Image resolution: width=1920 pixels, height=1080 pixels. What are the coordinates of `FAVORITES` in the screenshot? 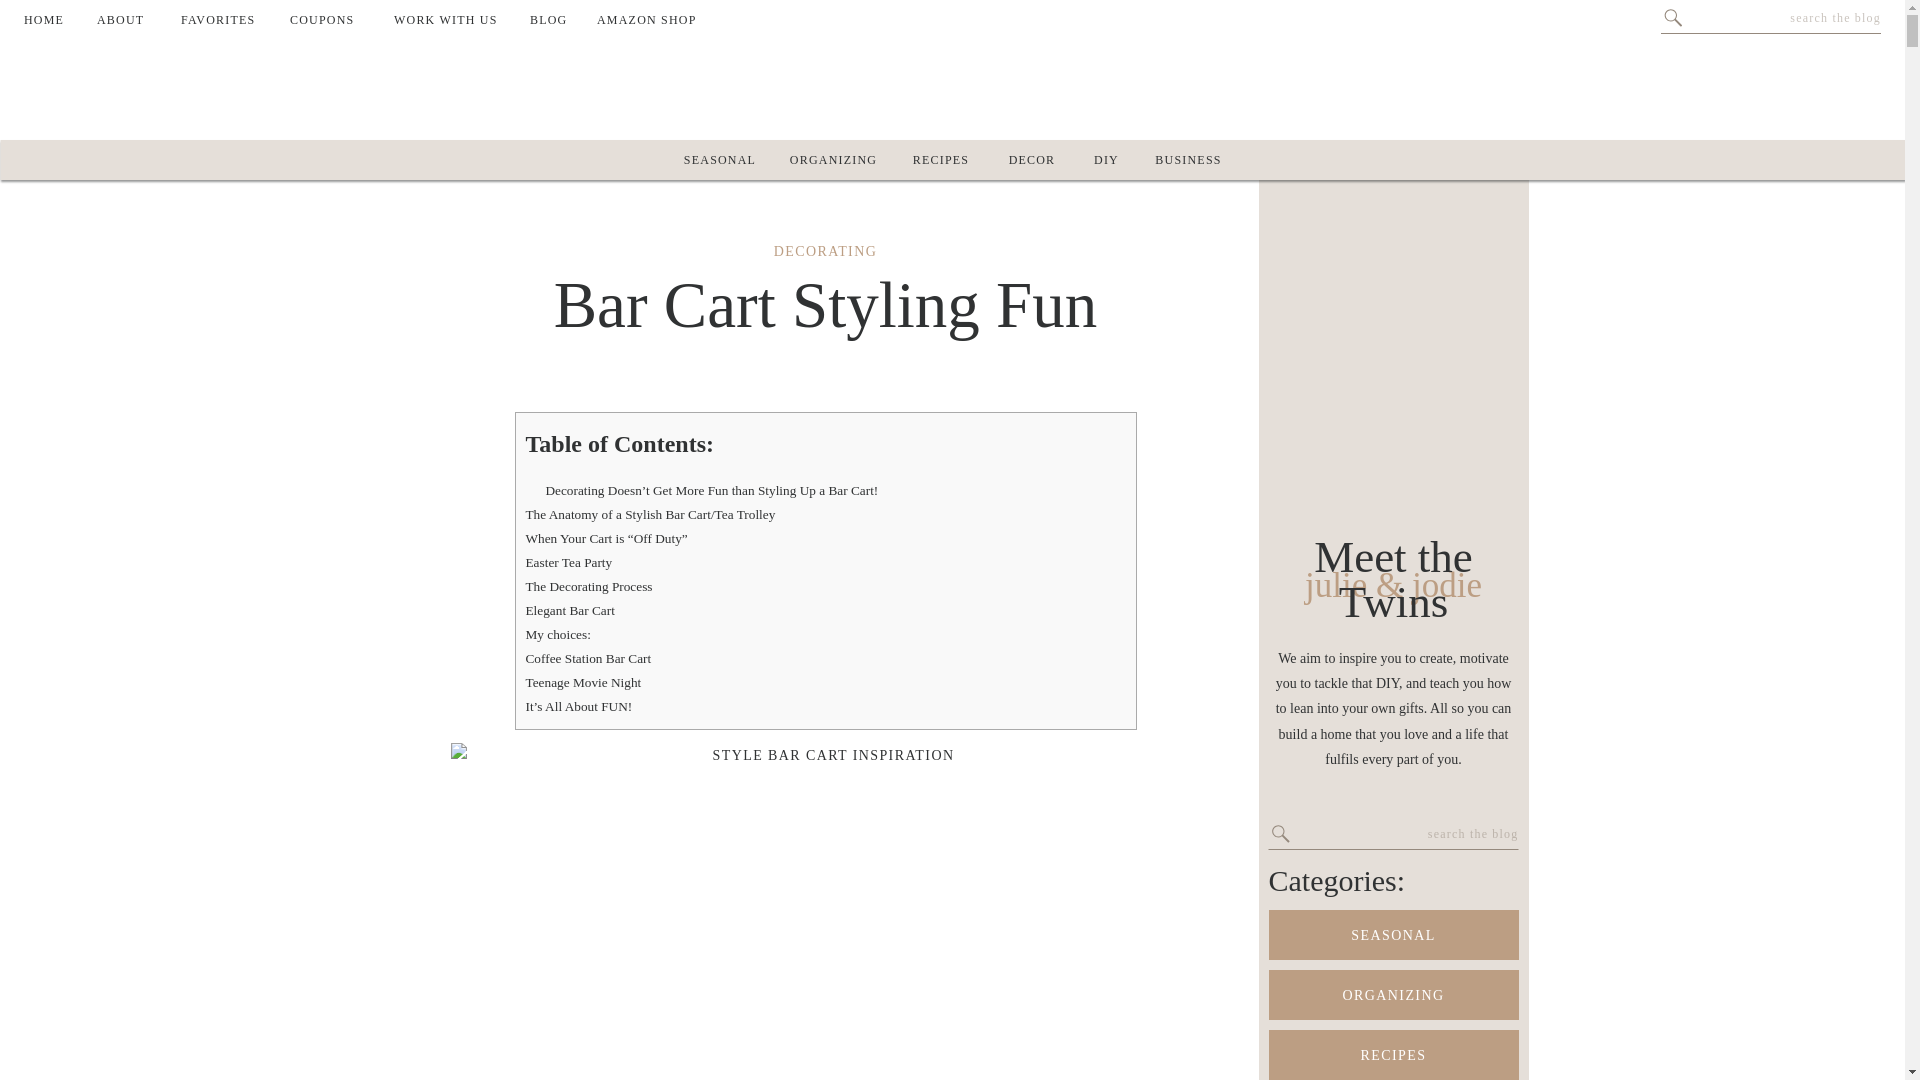 It's located at (225, 20).